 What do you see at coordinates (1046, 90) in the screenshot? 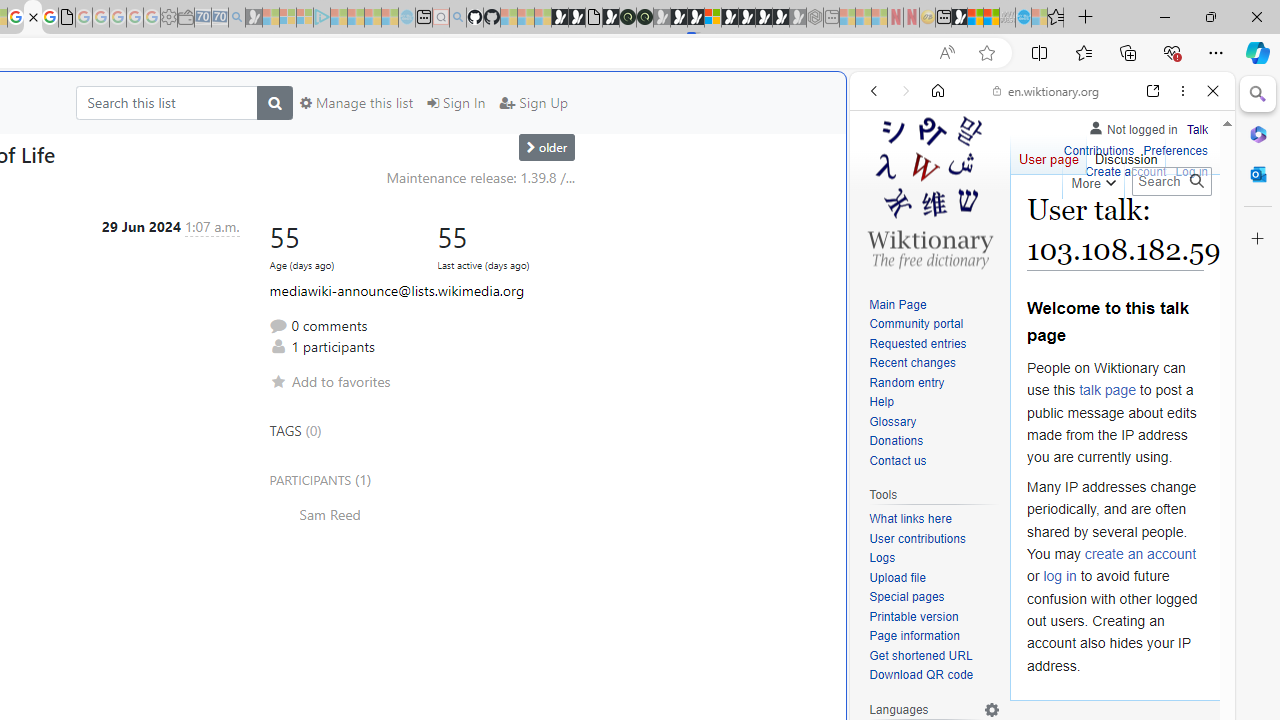
I see `en.wiktionary.org` at bounding box center [1046, 90].